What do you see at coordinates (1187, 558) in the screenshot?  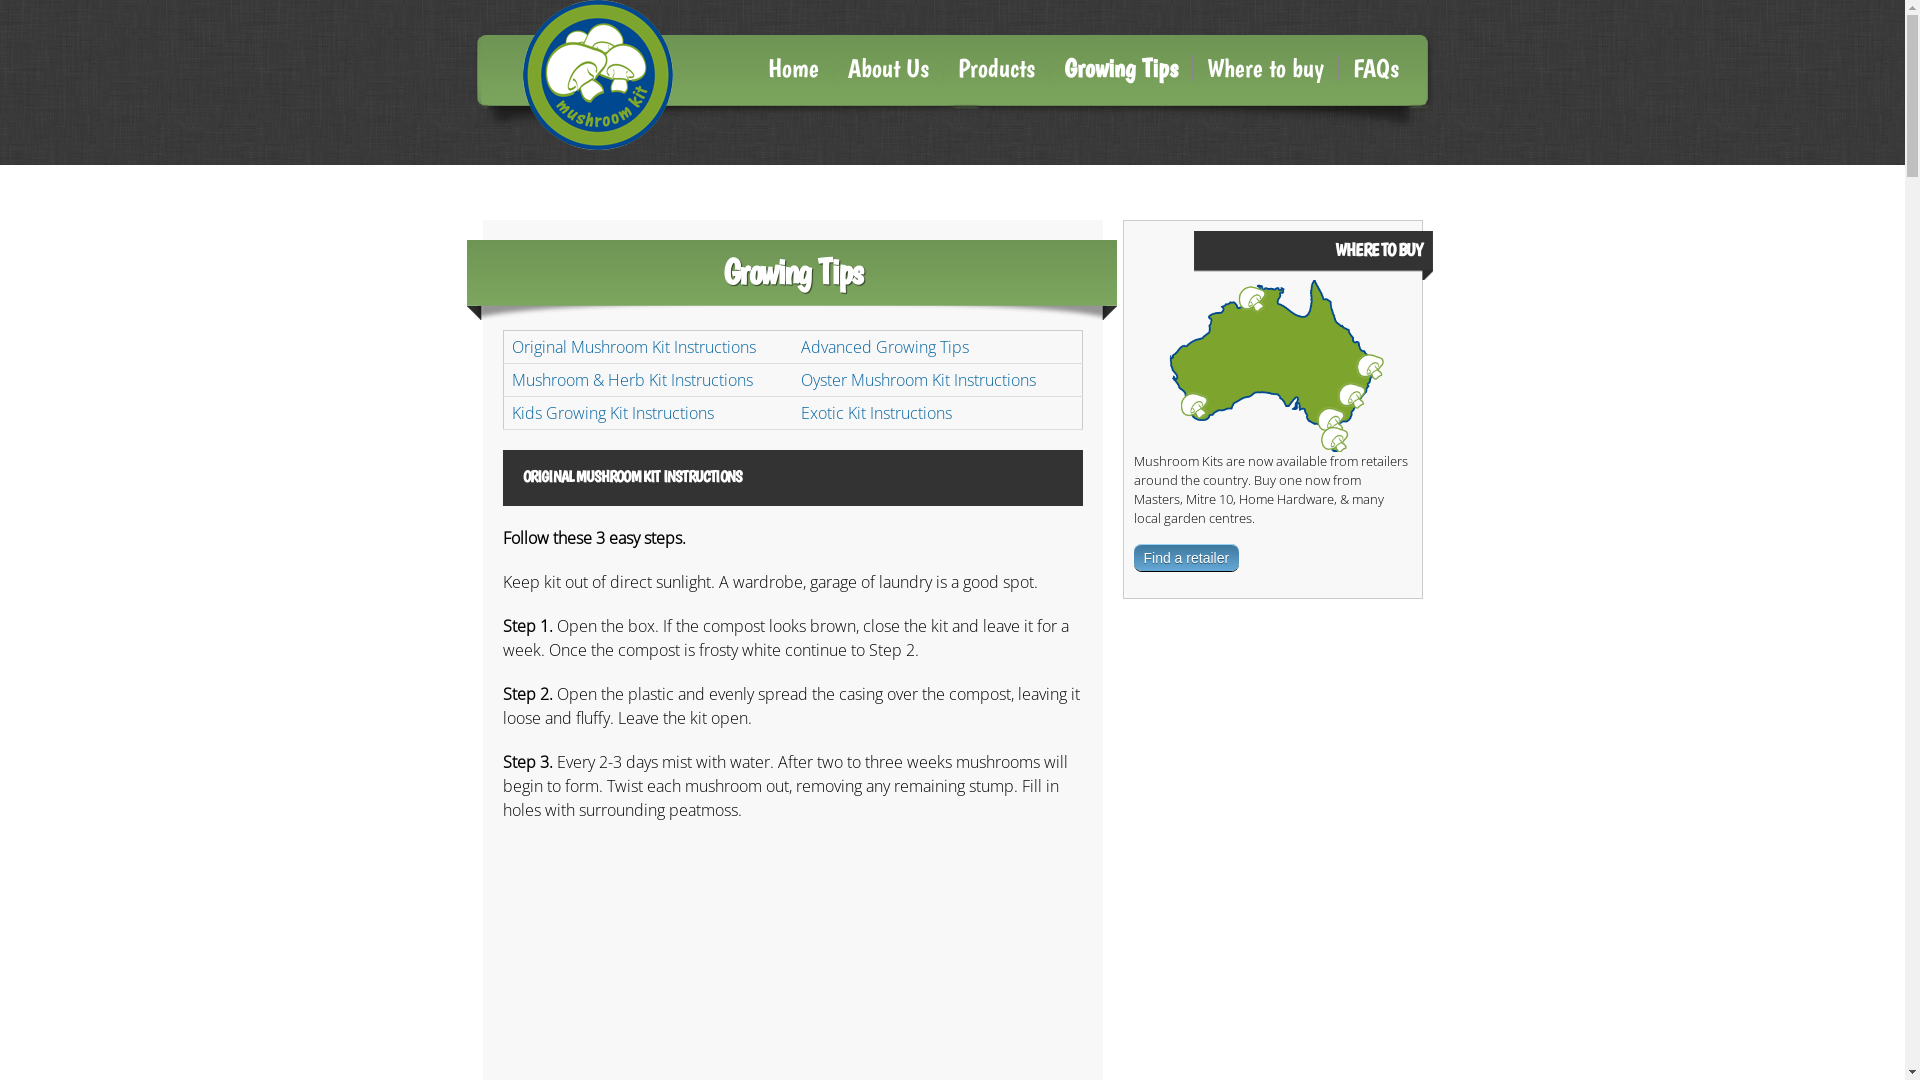 I see `Find a retailer` at bounding box center [1187, 558].